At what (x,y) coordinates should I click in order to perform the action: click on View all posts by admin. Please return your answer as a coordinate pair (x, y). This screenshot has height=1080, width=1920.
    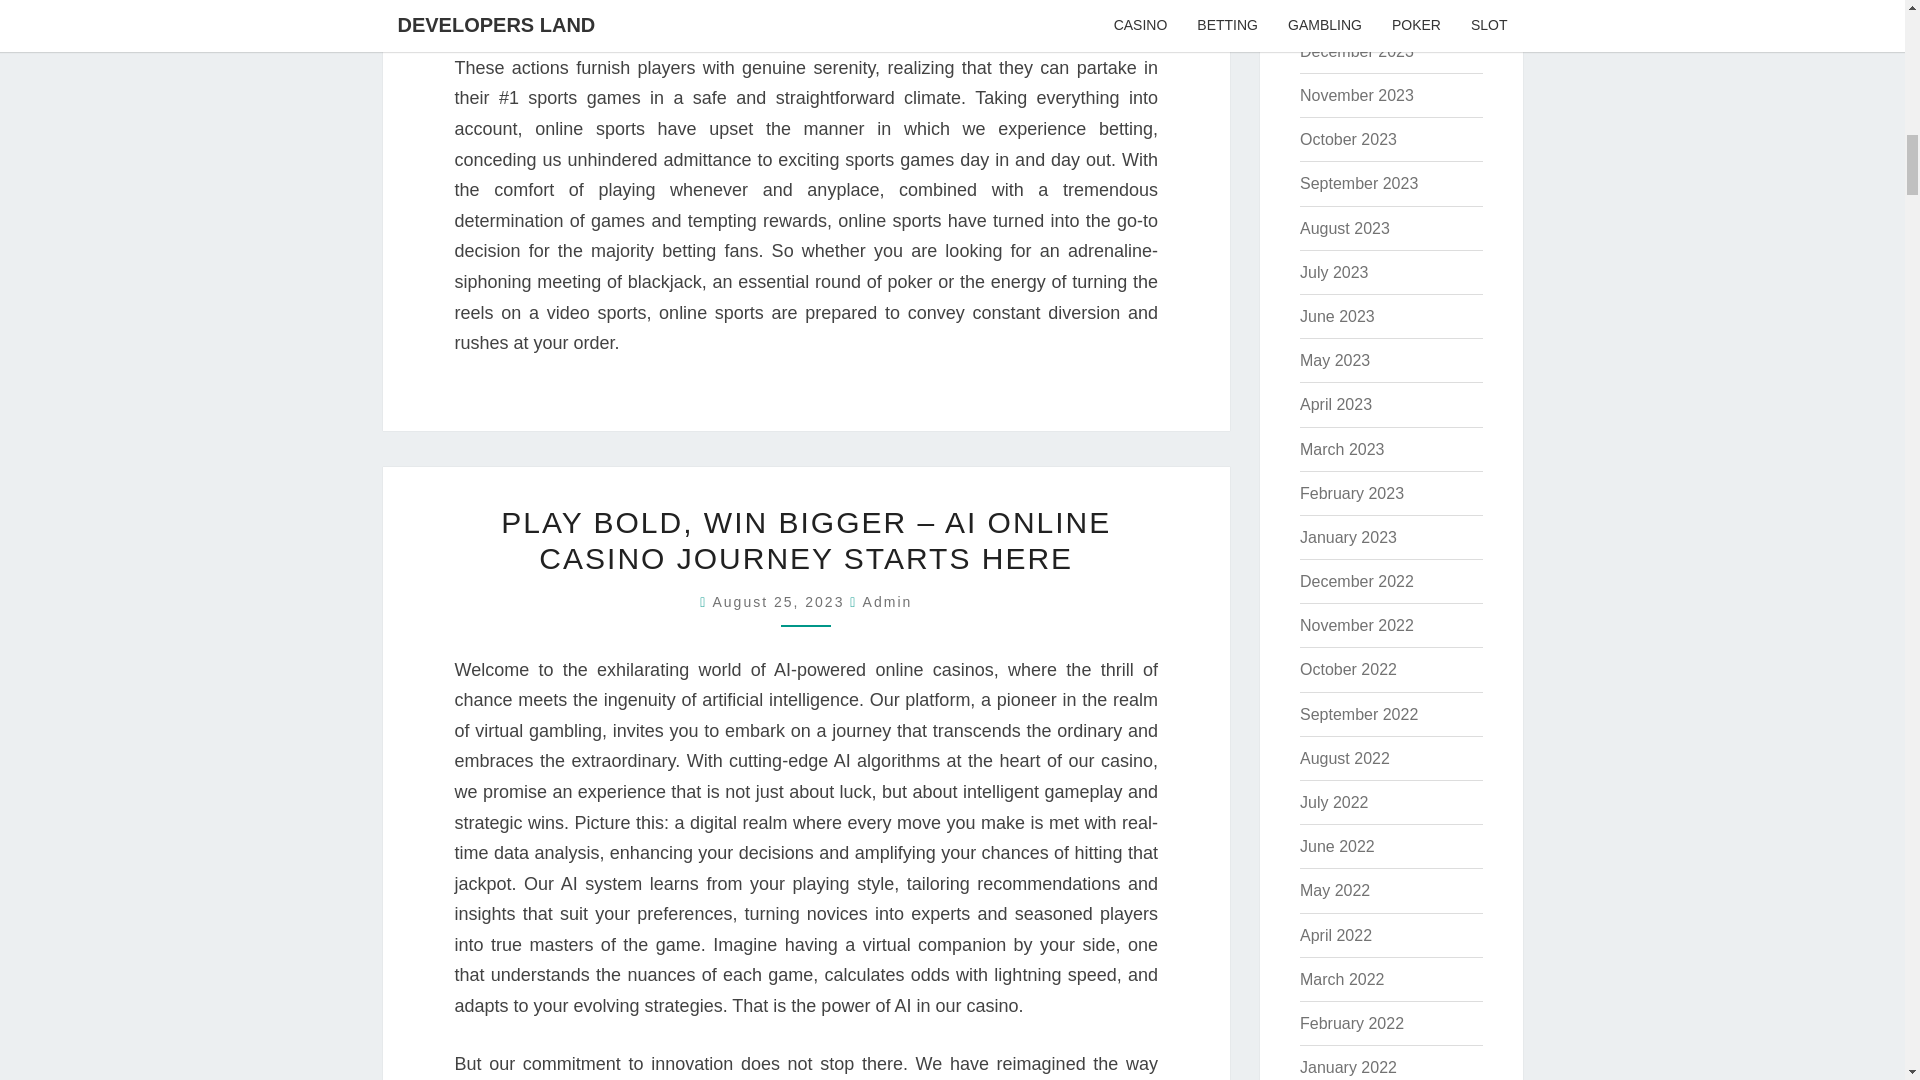
    Looking at the image, I should click on (888, 602).